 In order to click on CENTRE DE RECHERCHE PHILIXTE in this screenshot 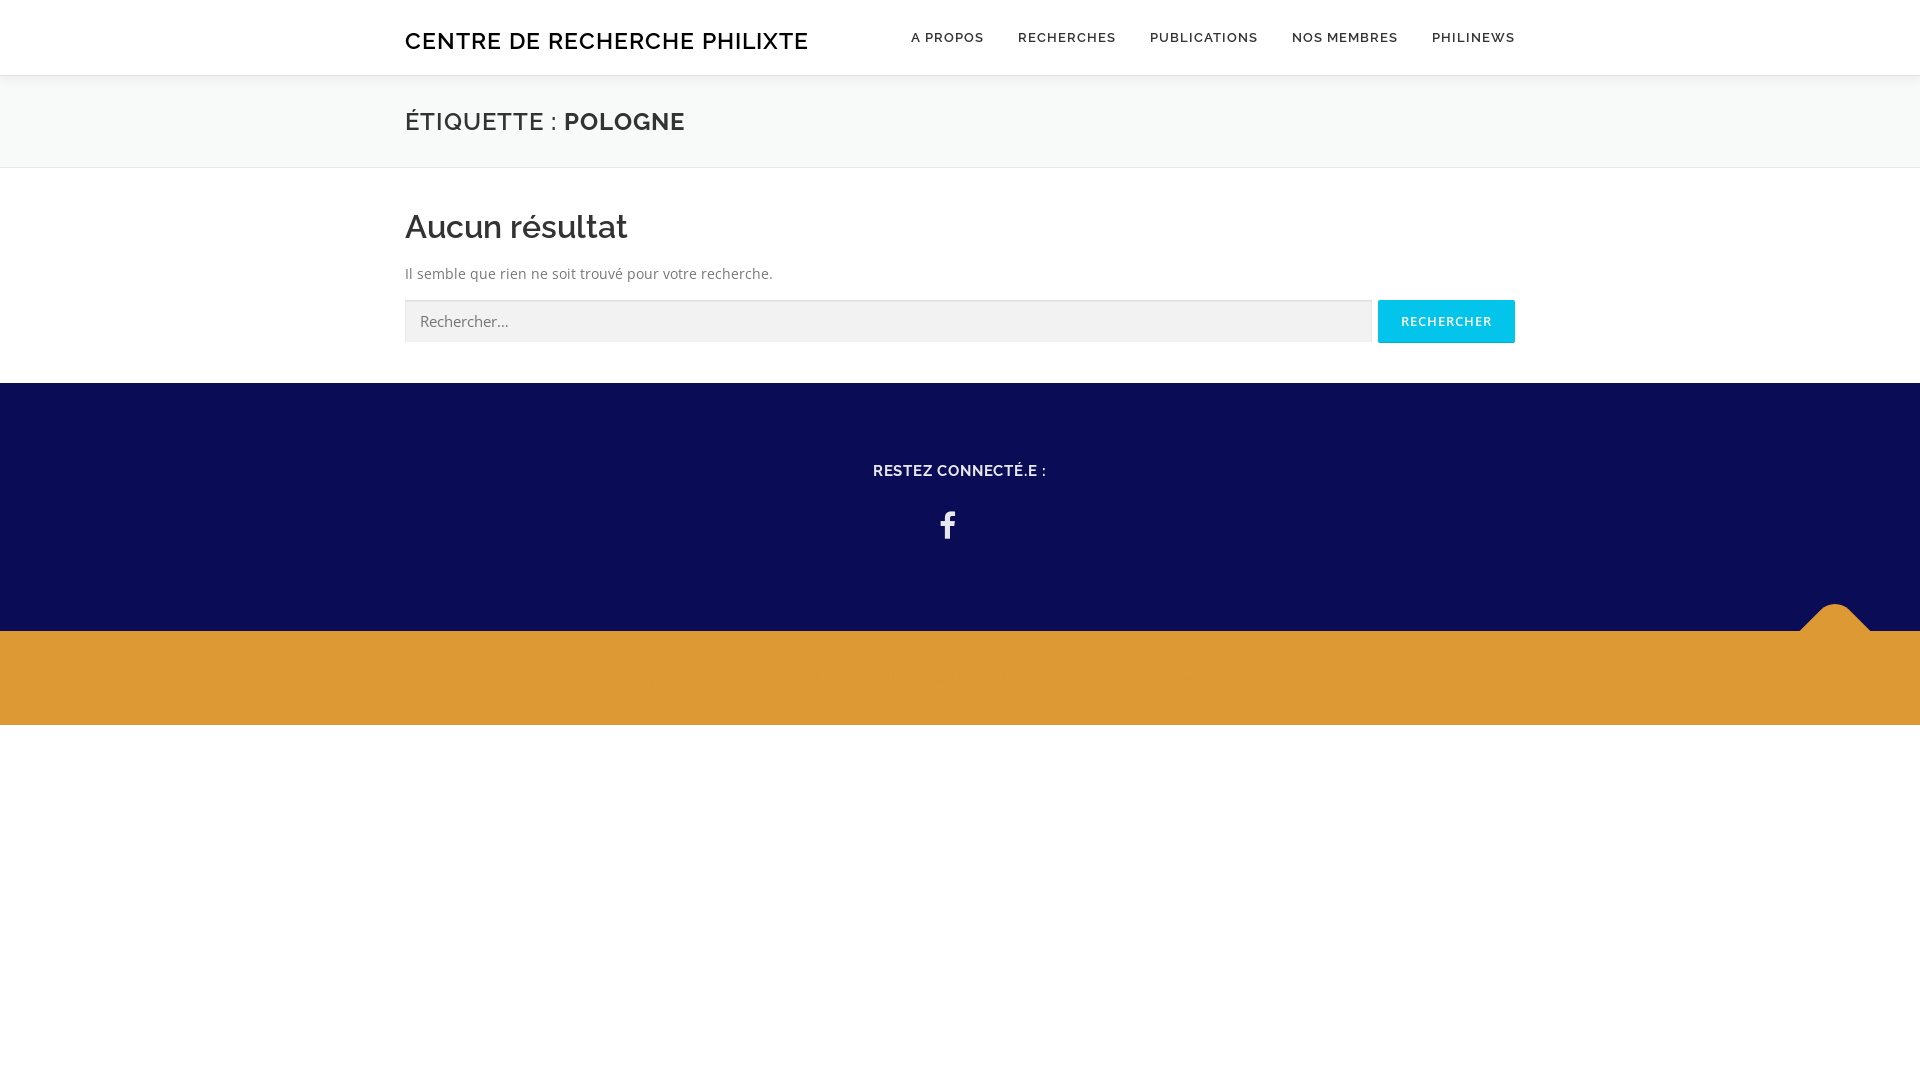, I will do `click(607, 40)`.